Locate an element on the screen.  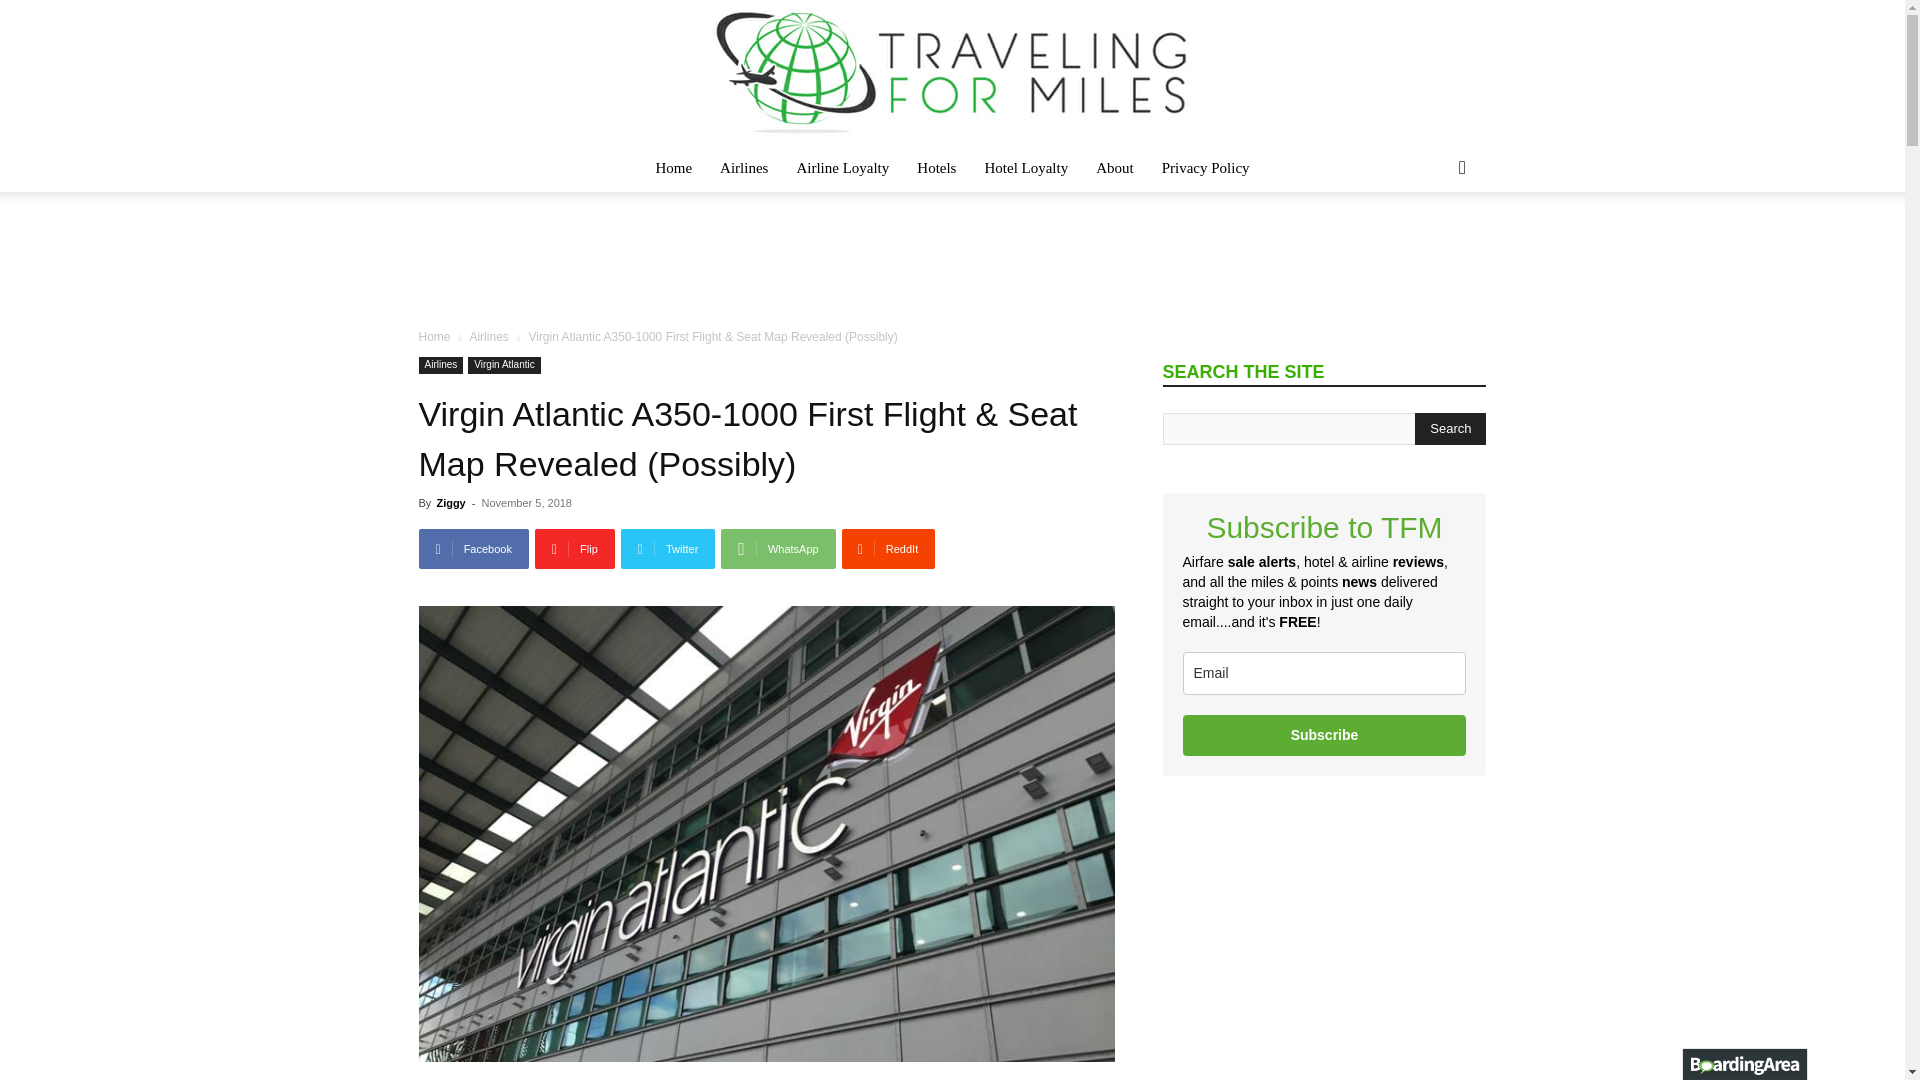
Hotels is located at coordinates (936, 168).